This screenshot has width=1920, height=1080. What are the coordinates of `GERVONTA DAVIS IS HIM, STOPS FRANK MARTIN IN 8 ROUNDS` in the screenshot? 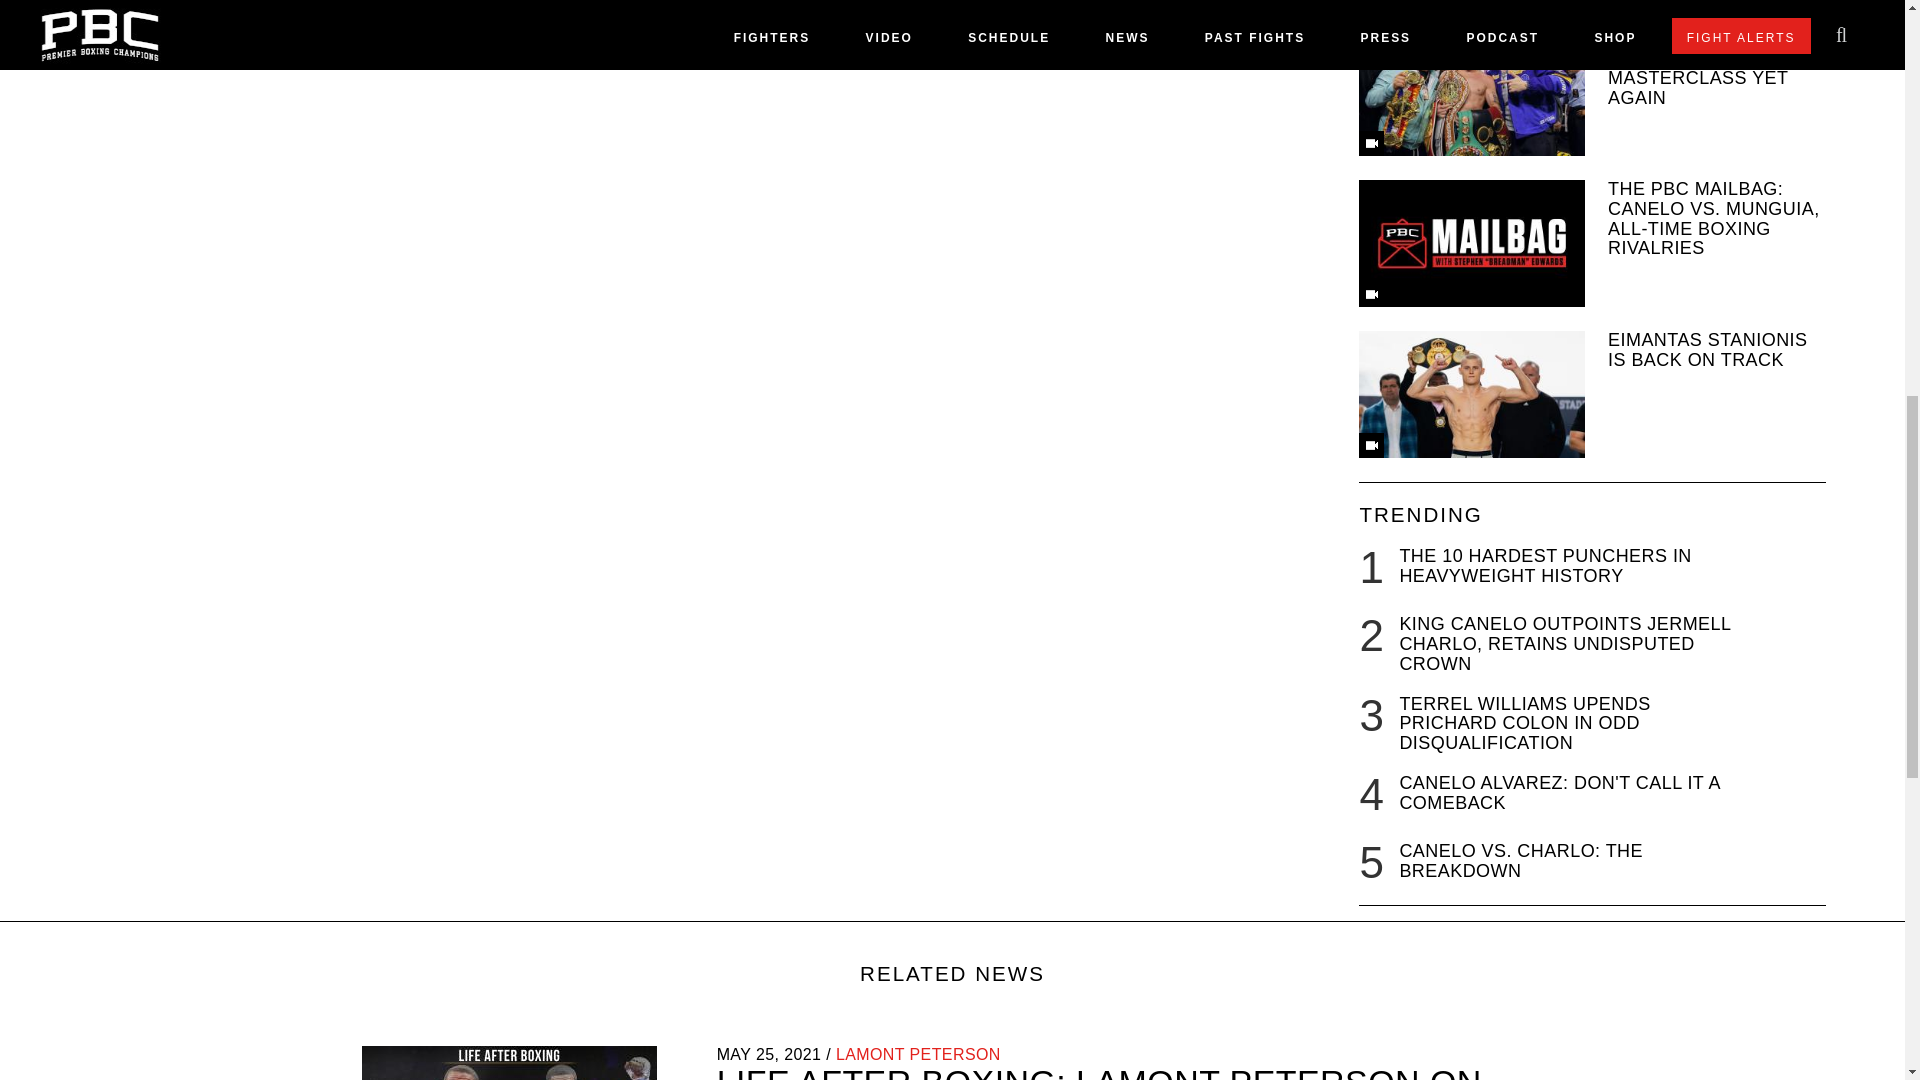 It's located at (1592, 2).